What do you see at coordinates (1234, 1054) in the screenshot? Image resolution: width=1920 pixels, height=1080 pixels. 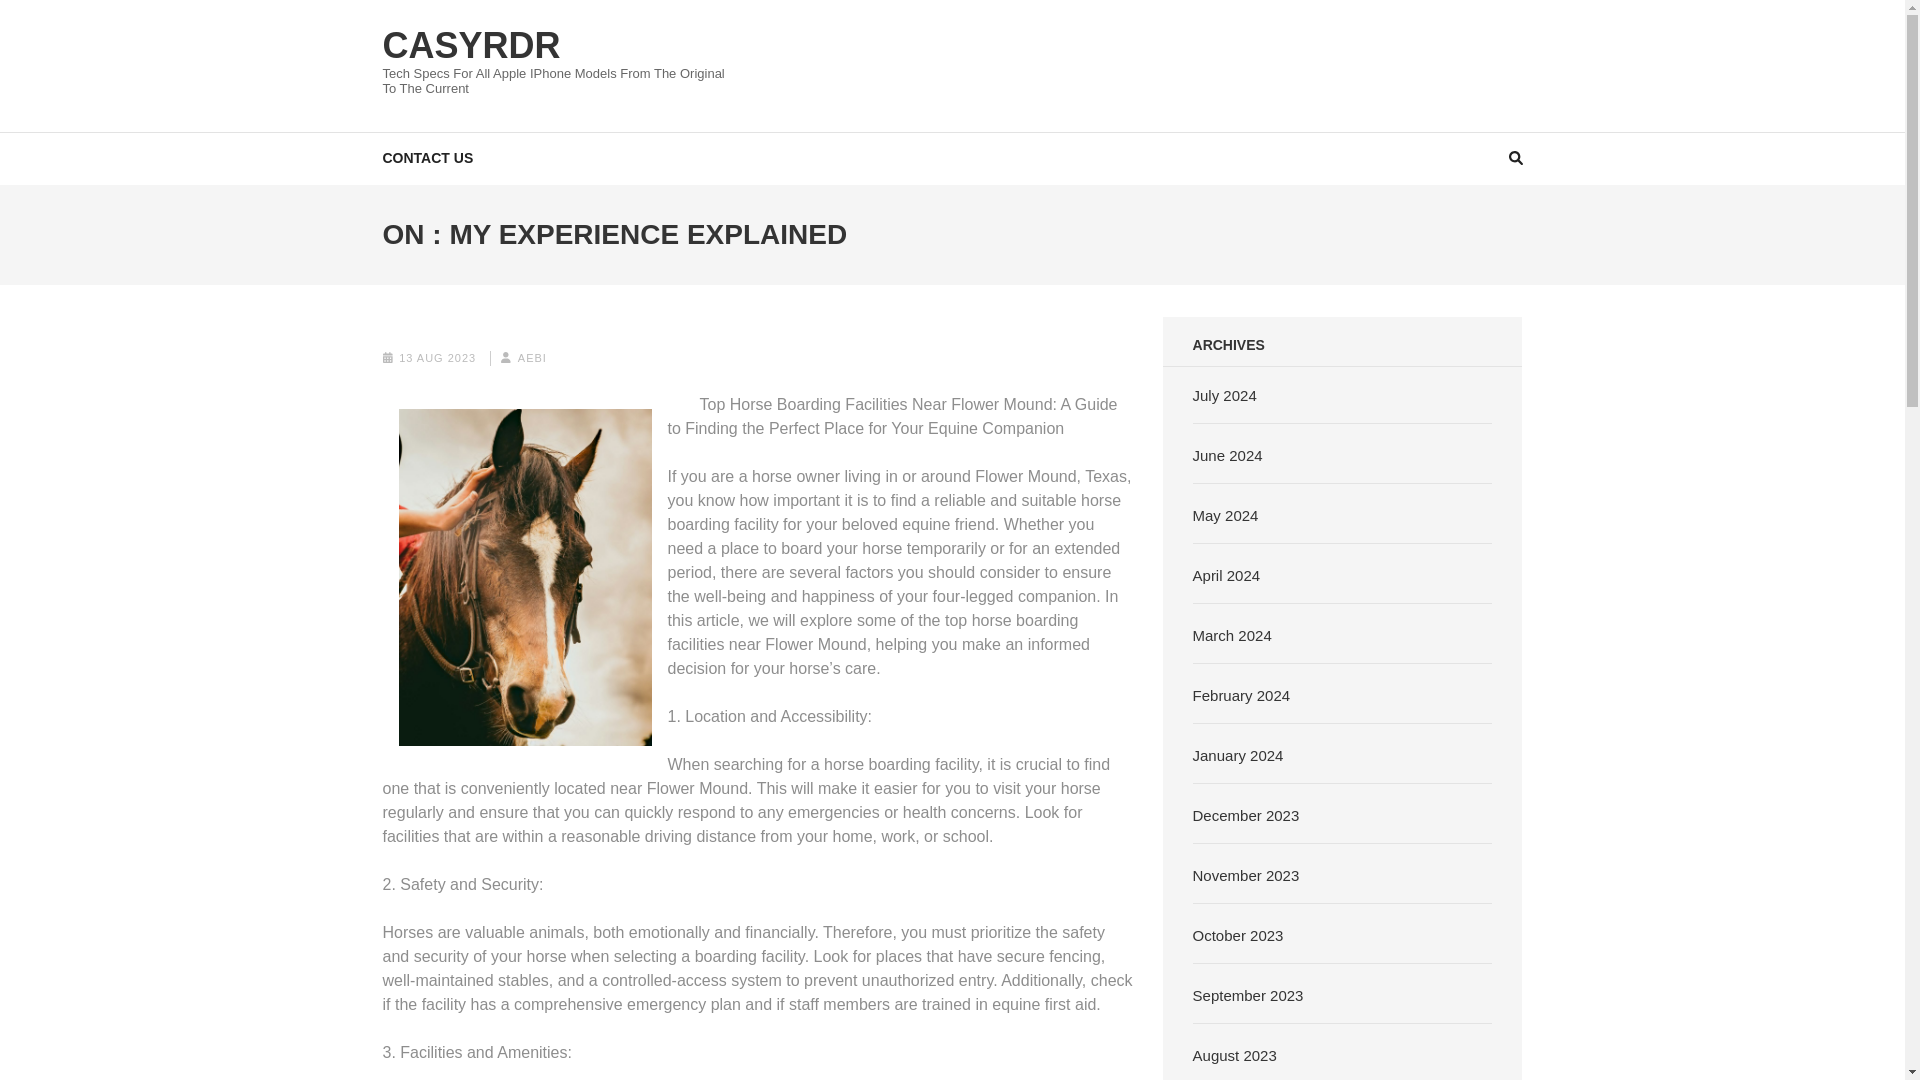 I see `August 2023` at bounding box center [1234, 1054].